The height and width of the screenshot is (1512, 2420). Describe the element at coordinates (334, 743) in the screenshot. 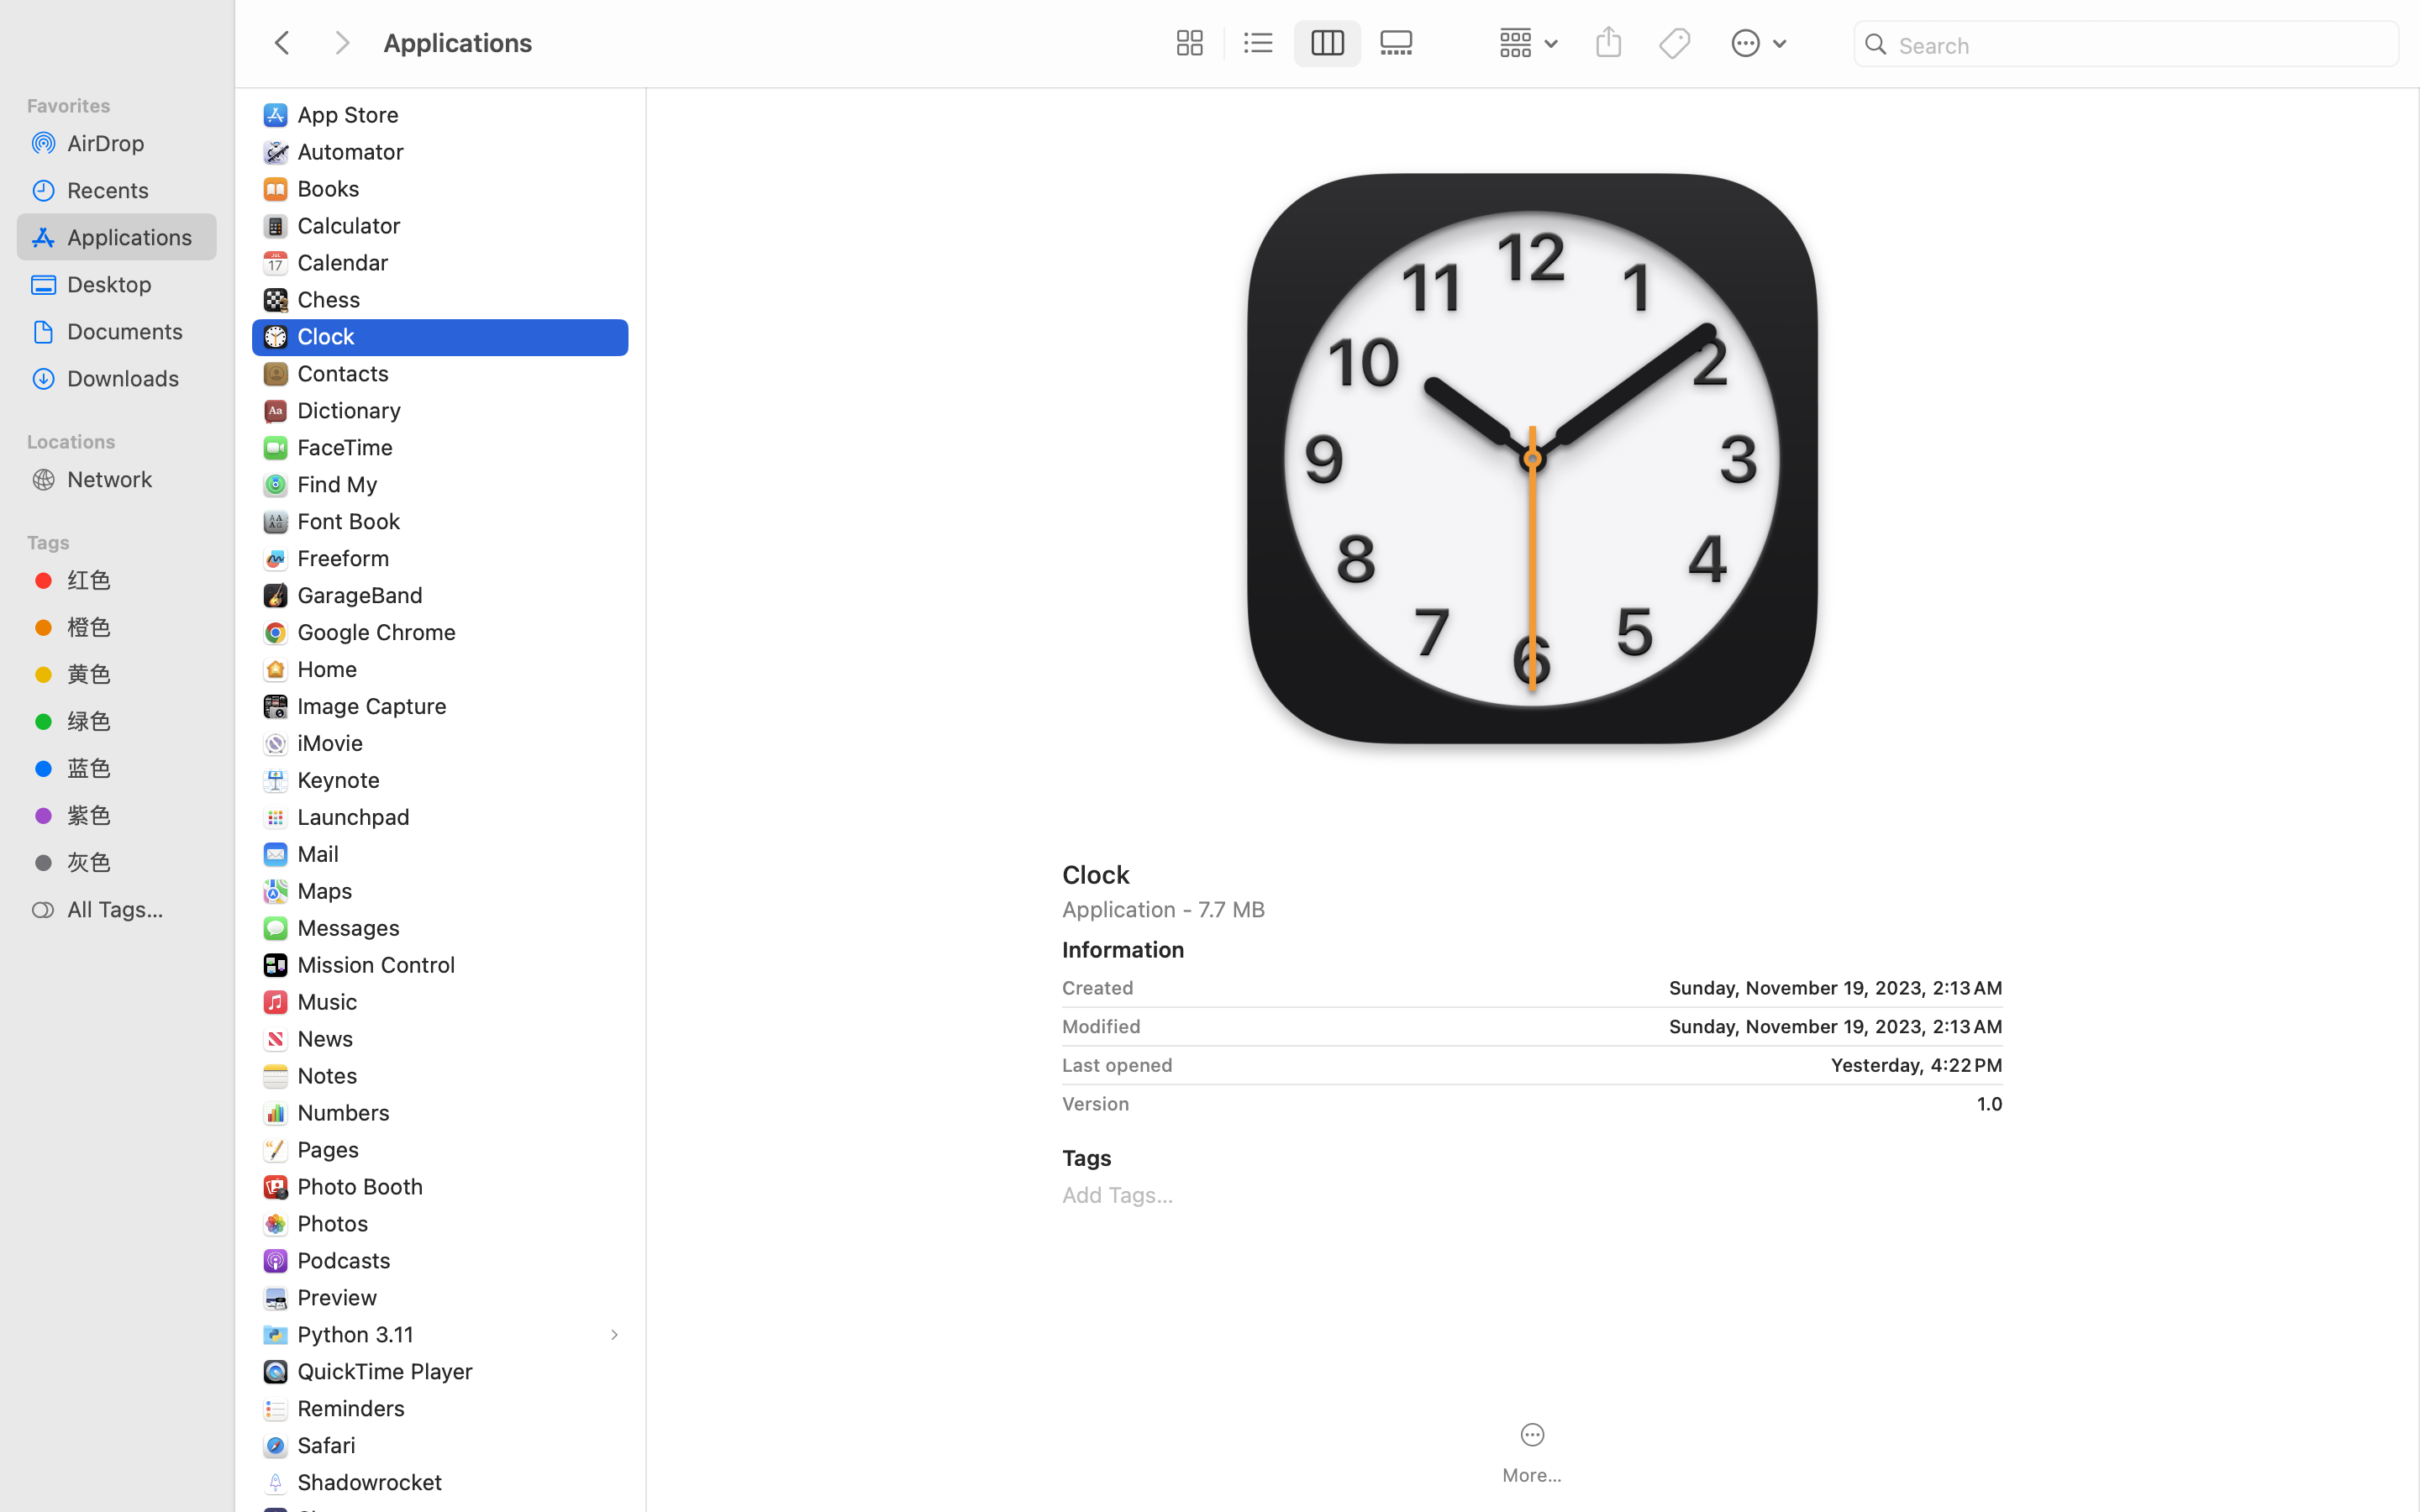

I see `iMovie` at that location.